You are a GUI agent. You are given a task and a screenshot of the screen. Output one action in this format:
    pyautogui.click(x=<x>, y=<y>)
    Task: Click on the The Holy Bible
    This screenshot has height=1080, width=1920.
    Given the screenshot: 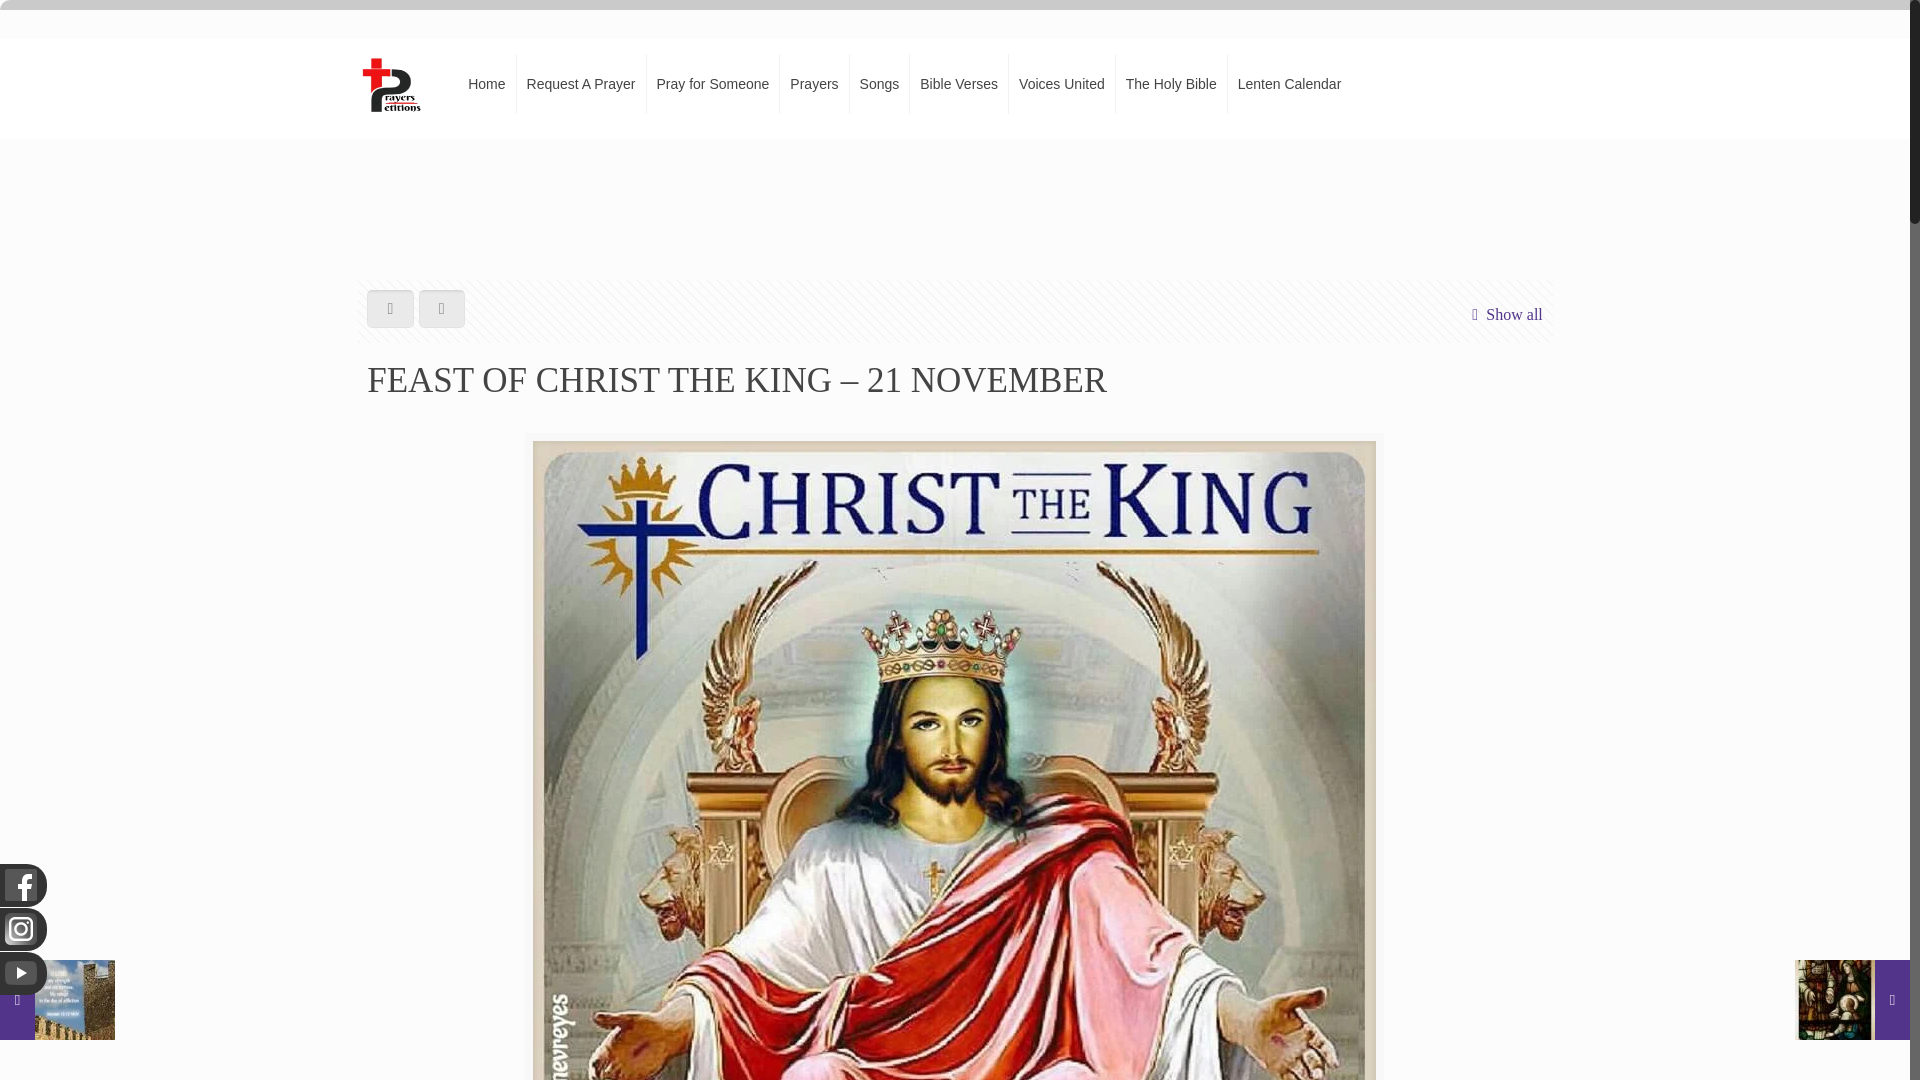 What is the action you would take?
    pyautogui.click(x=1172, y=83)
    